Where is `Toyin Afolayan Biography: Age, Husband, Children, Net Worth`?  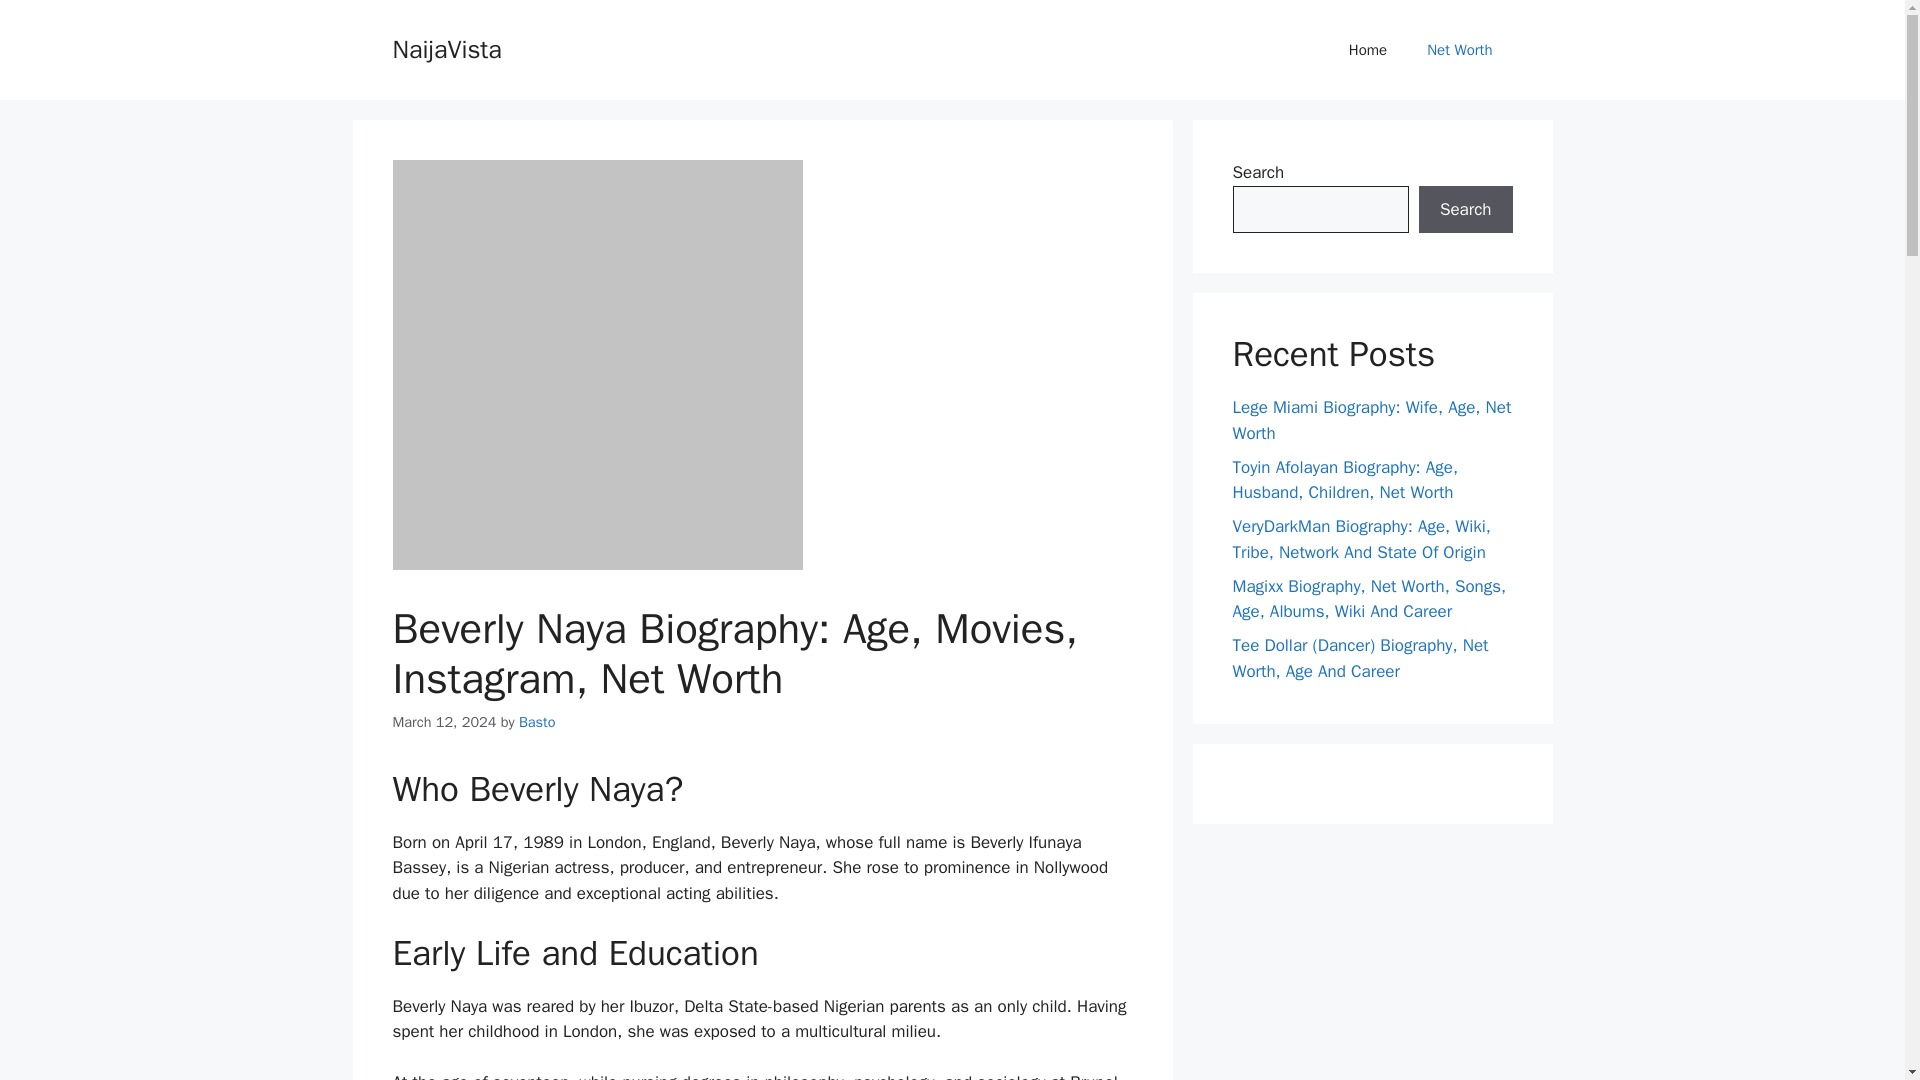
Toyin Afolayan Biography: Age, Husband, Children, Net Worth is located at coordinates (1344, 479).